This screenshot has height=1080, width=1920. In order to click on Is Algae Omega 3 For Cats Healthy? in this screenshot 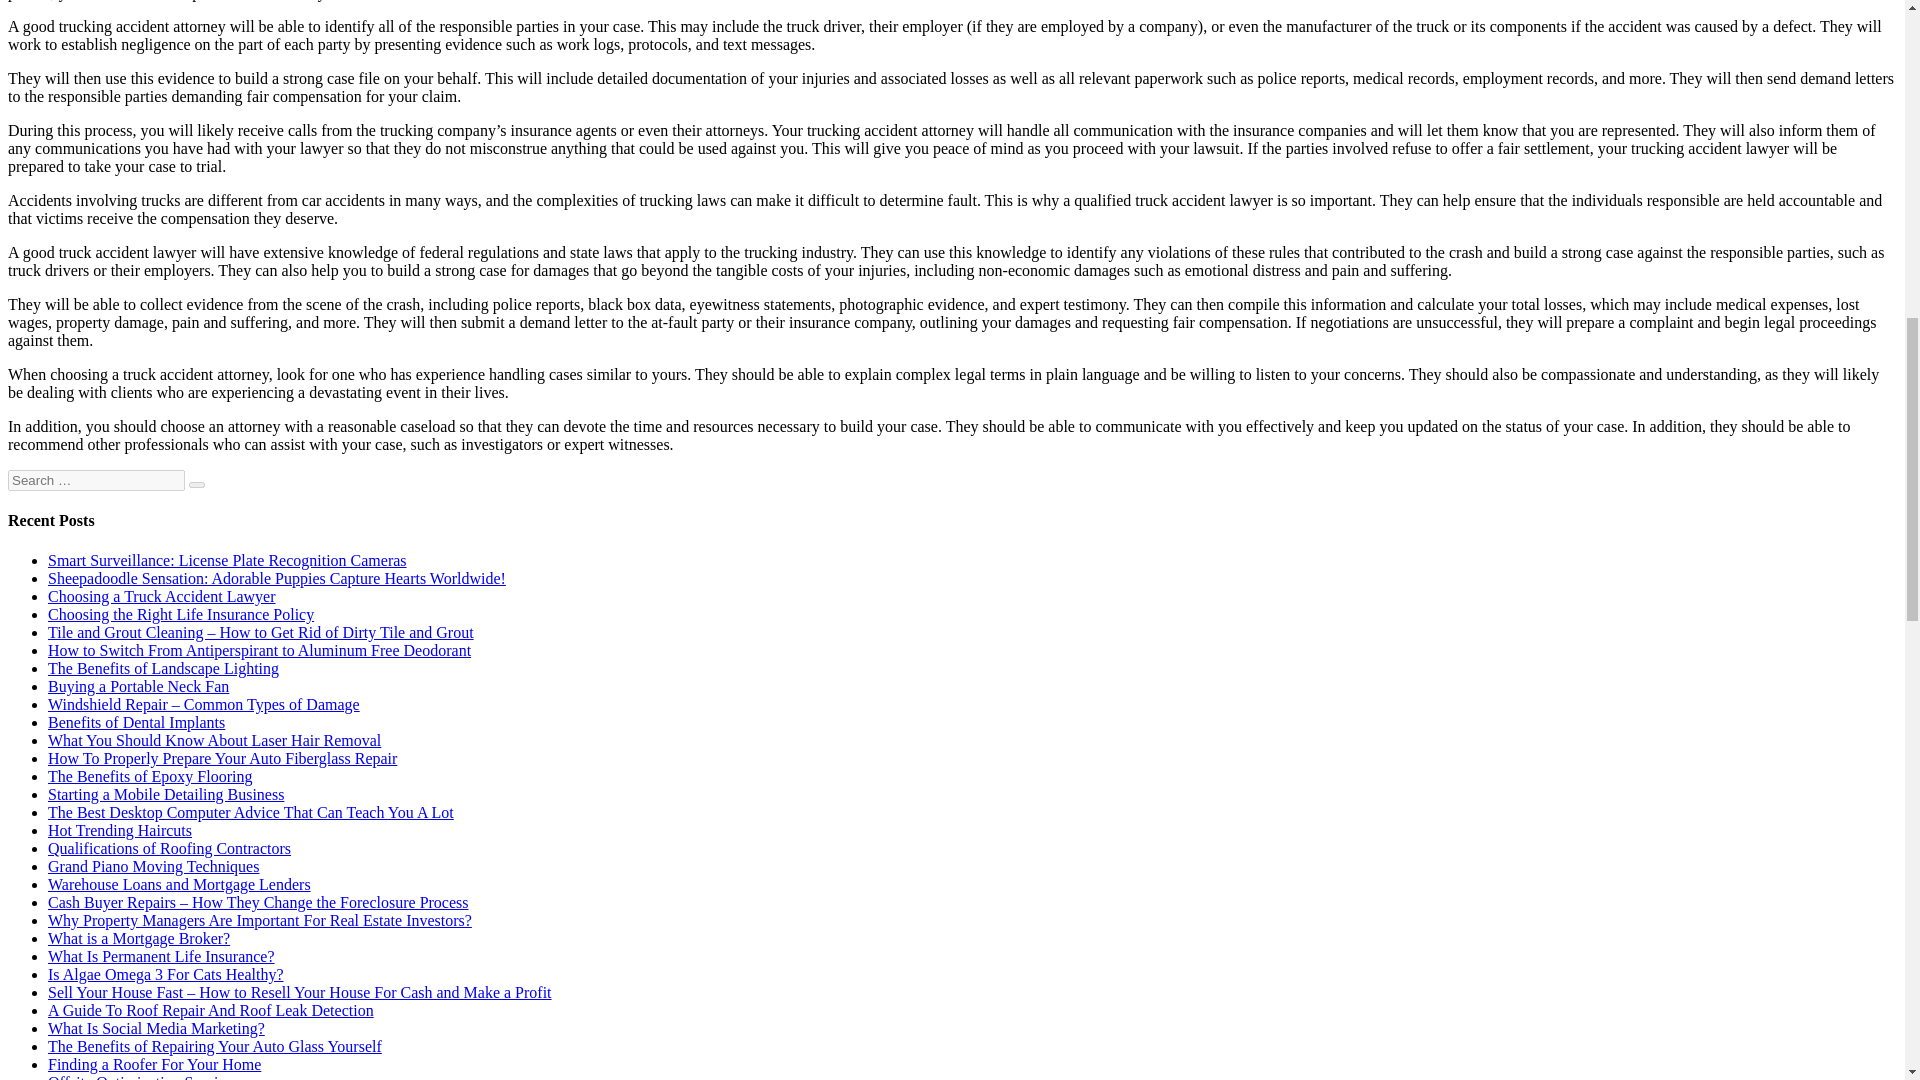, I will do `click(166, 974)`.